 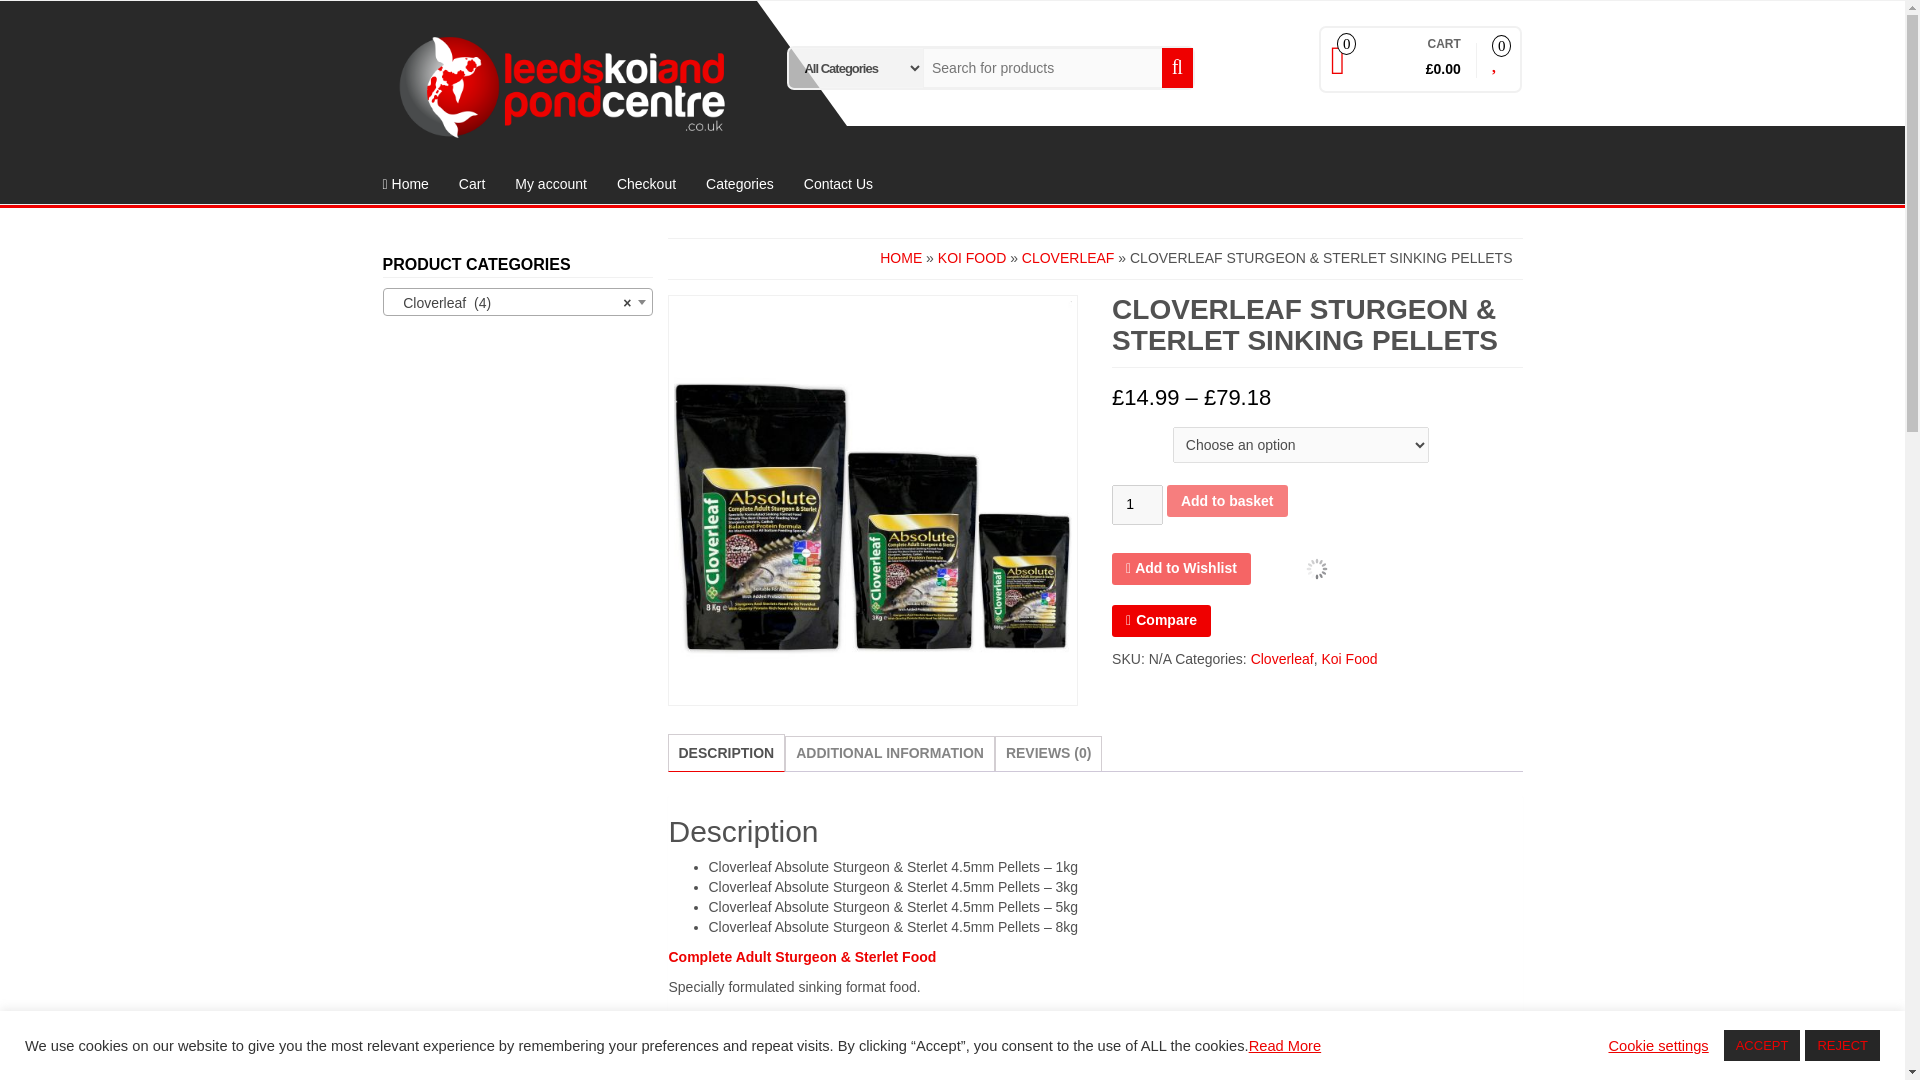 What do you see at coordinates (1137, 504) in the screenshot?
I see `1` at bounding box center [1137, 504].